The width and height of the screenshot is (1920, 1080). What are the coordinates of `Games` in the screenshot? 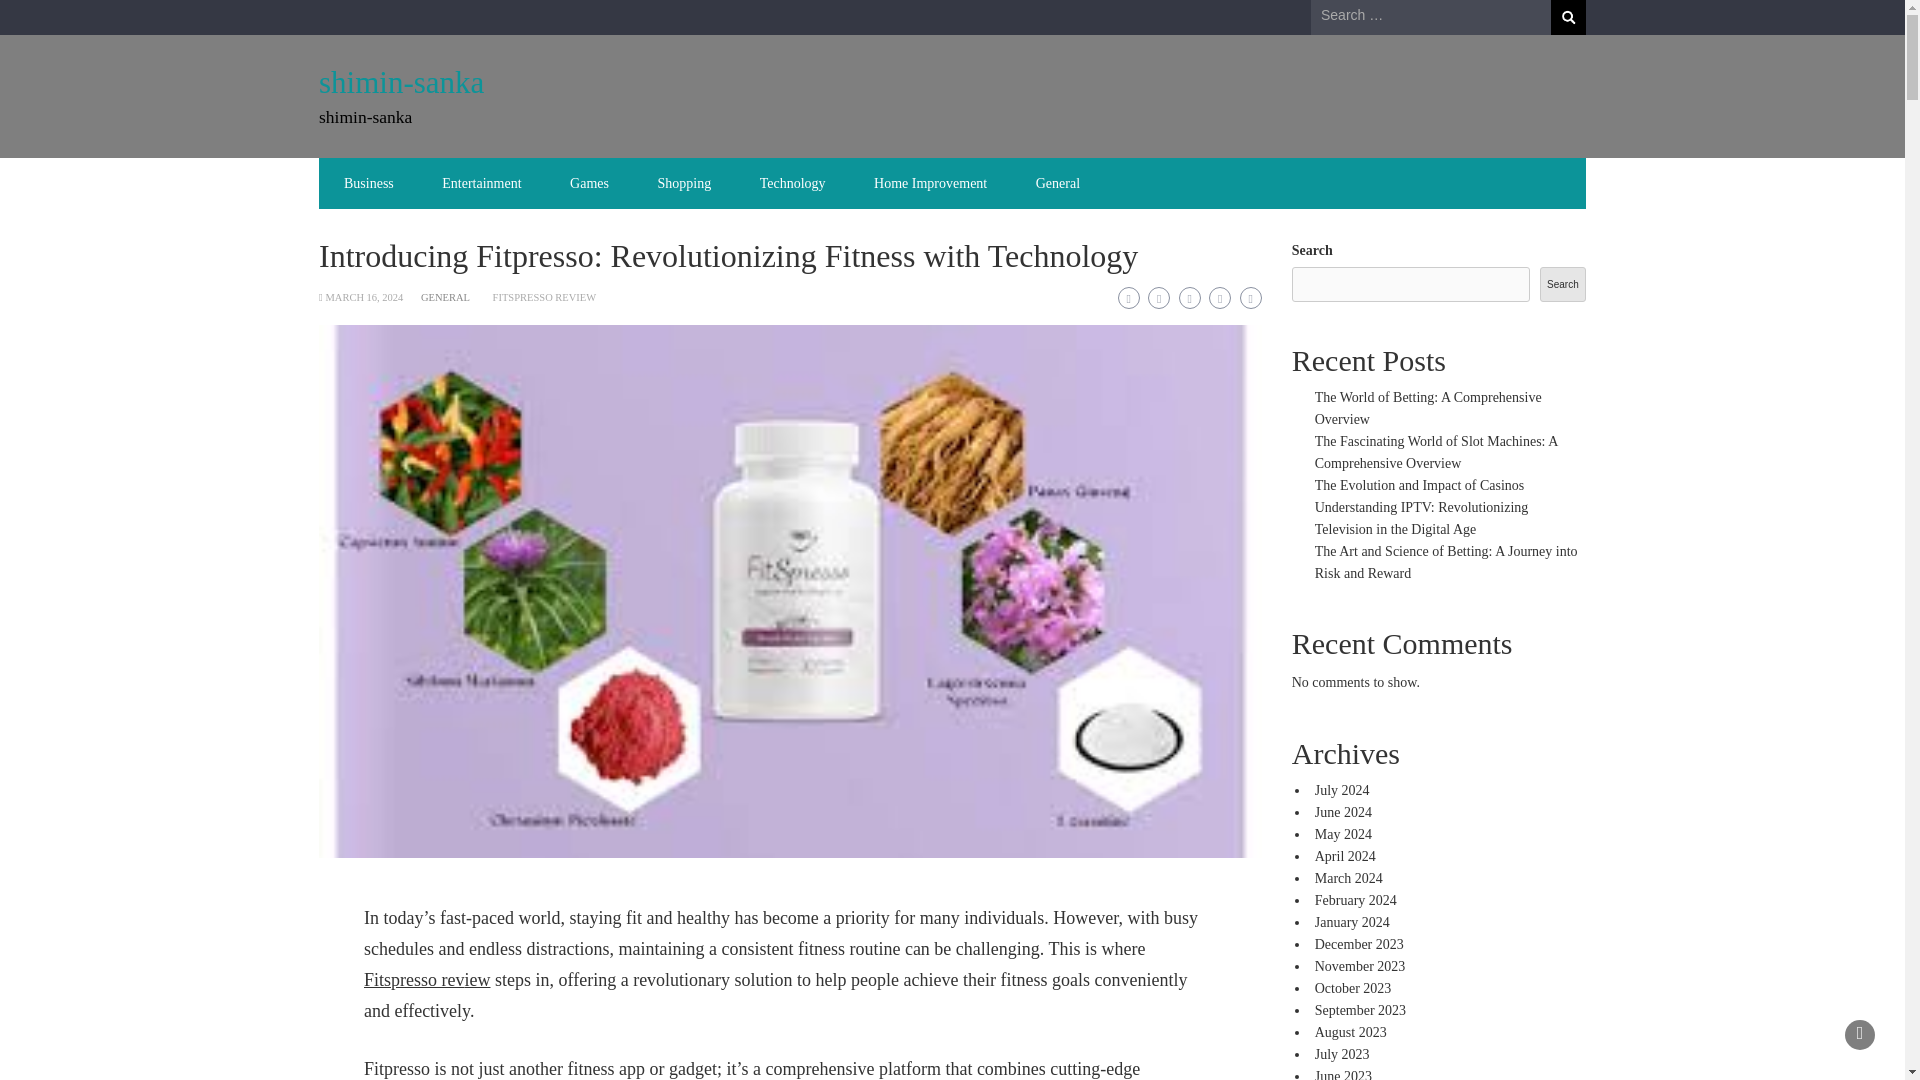 It's located at (589, 183).